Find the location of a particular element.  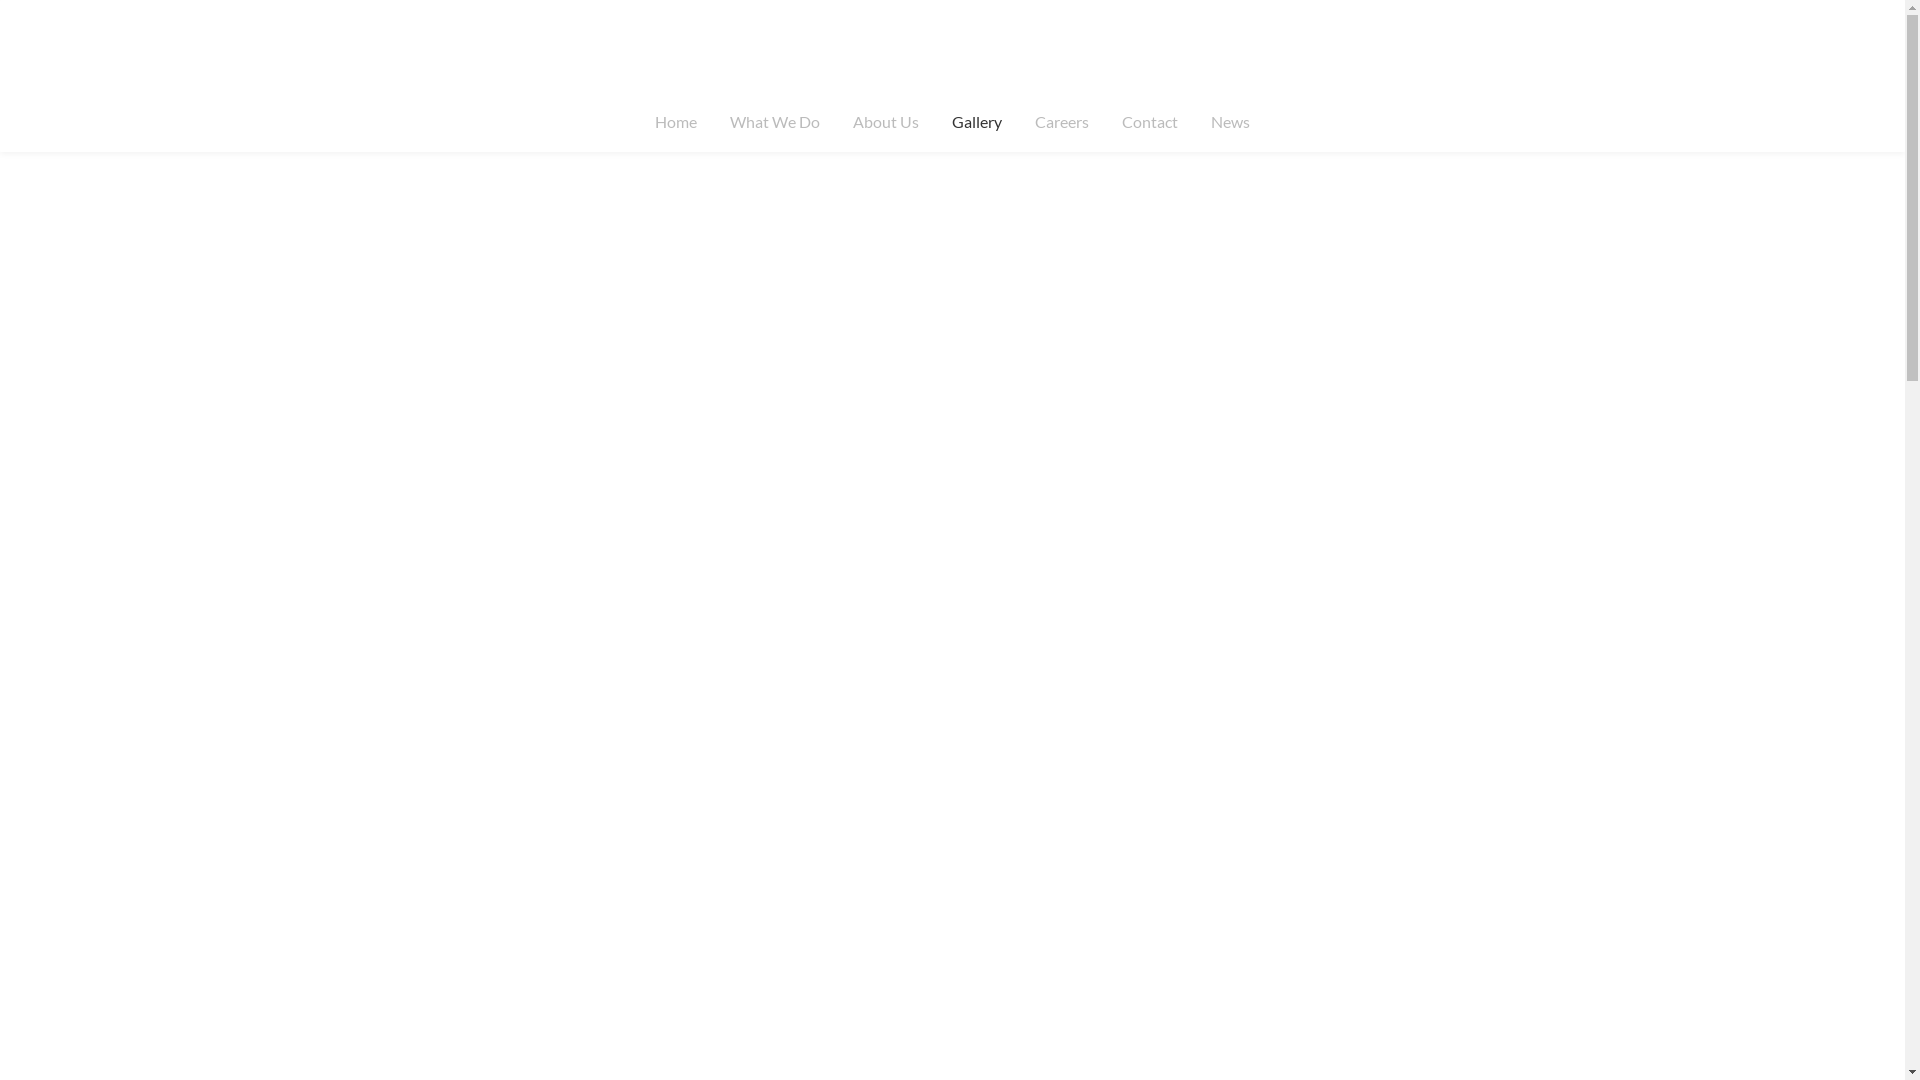

News is located at coordinates (1230, 122).